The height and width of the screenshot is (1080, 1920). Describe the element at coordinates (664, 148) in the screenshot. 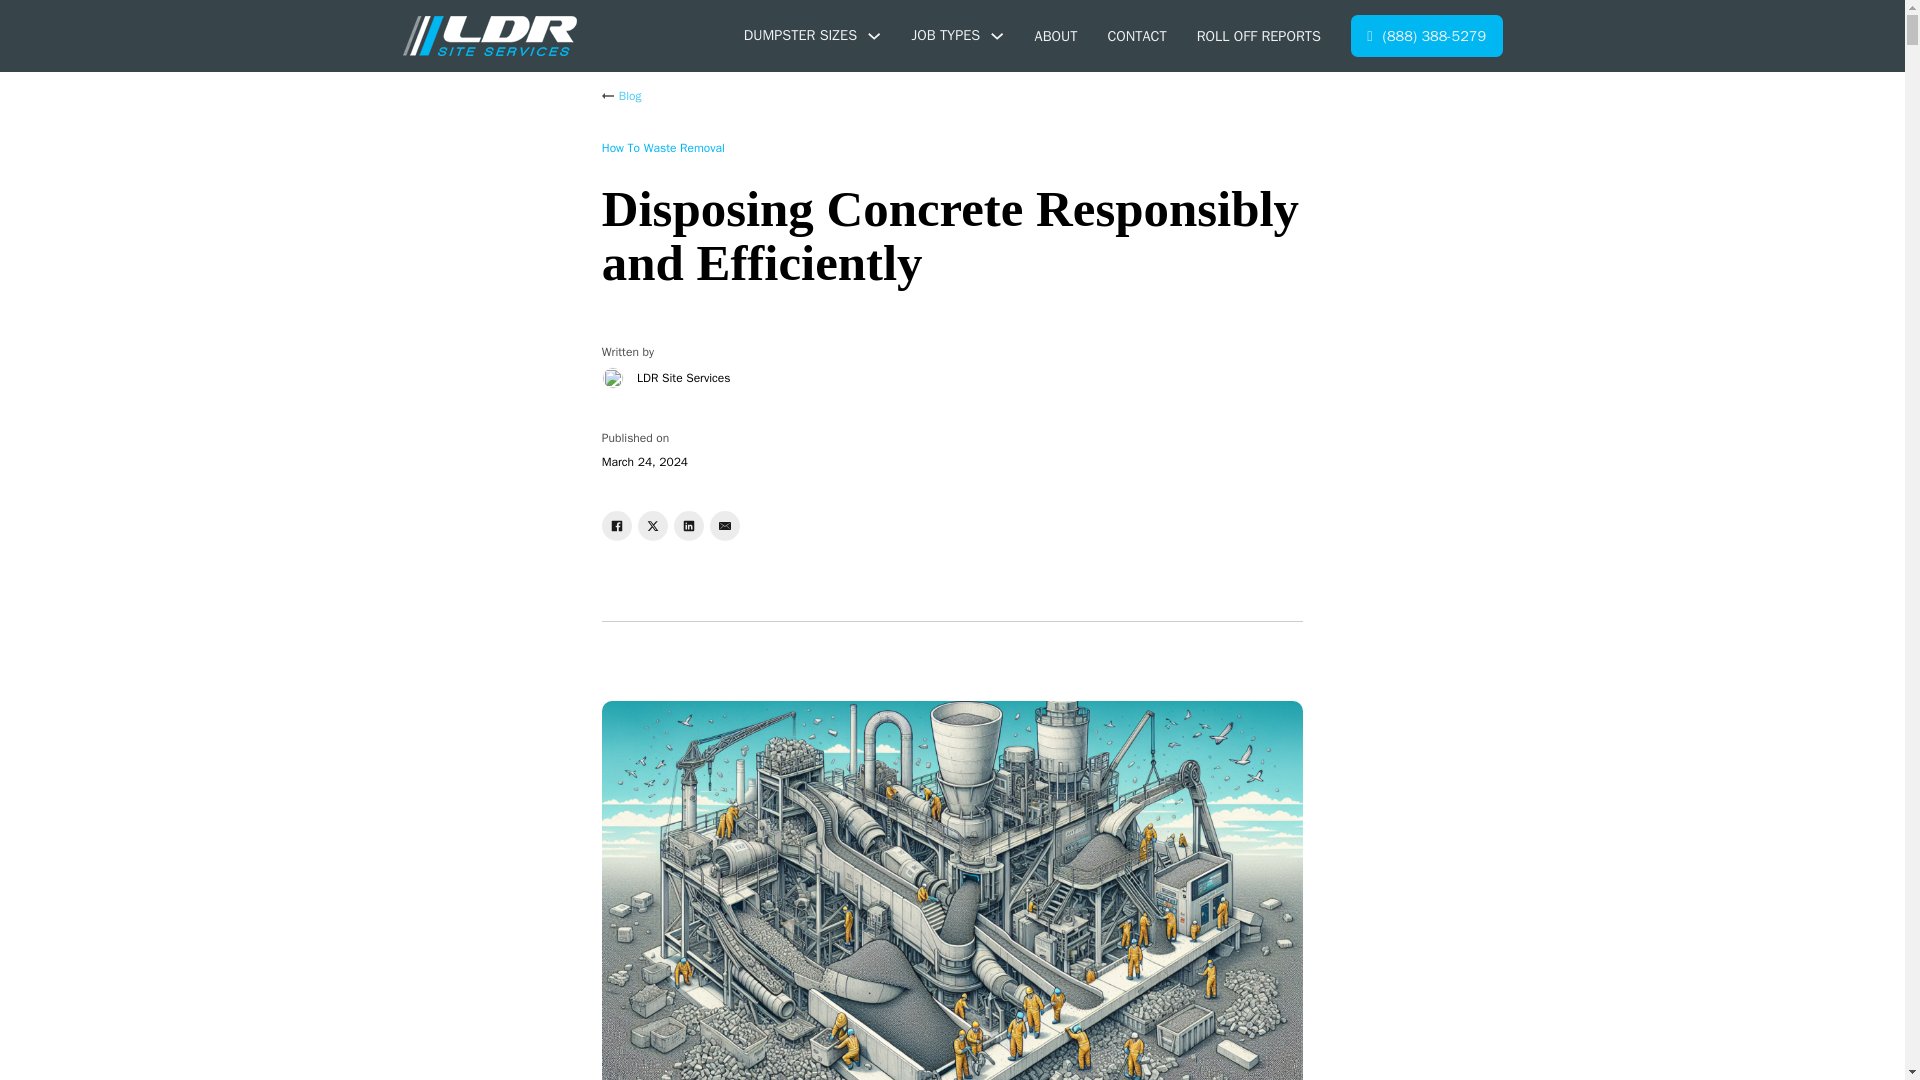

I see `How To Waste Removal` at that location.